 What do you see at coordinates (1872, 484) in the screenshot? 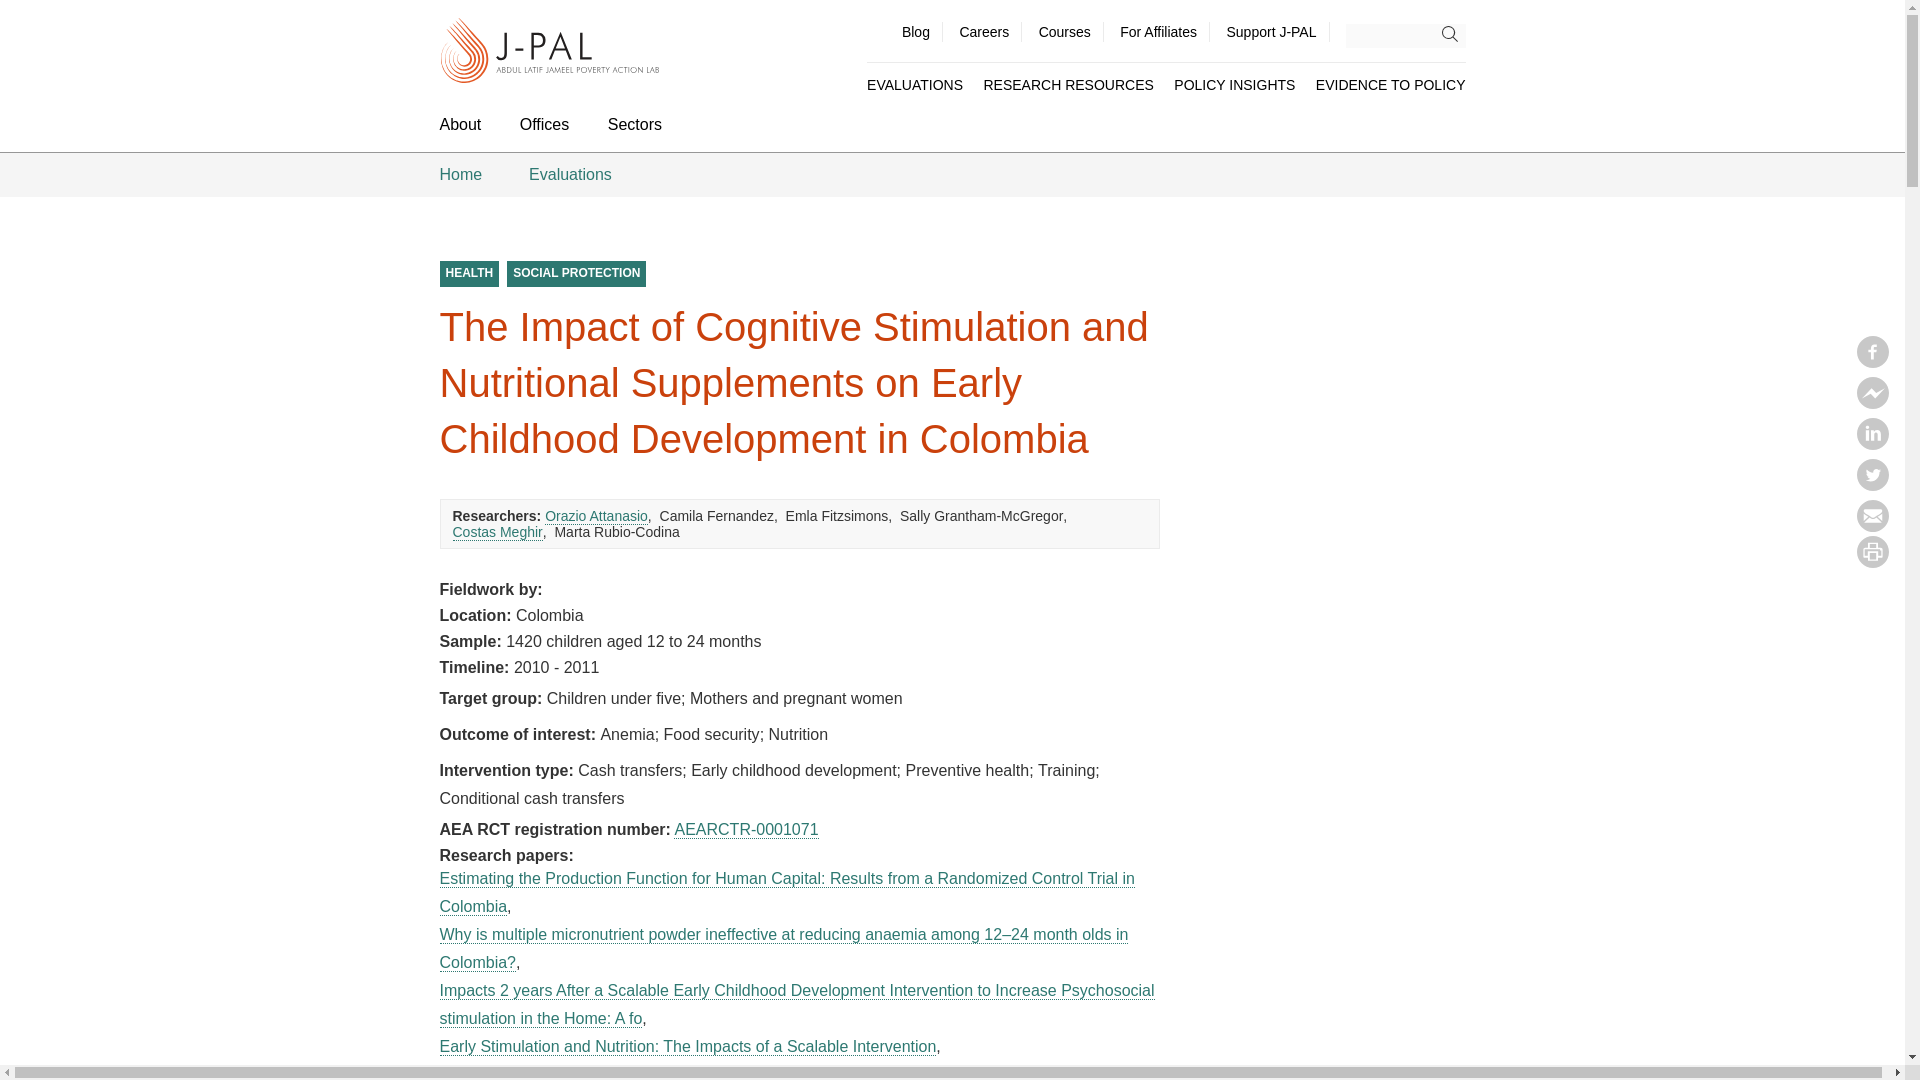
I see `Twitter` at bounding box center [1872, 484].